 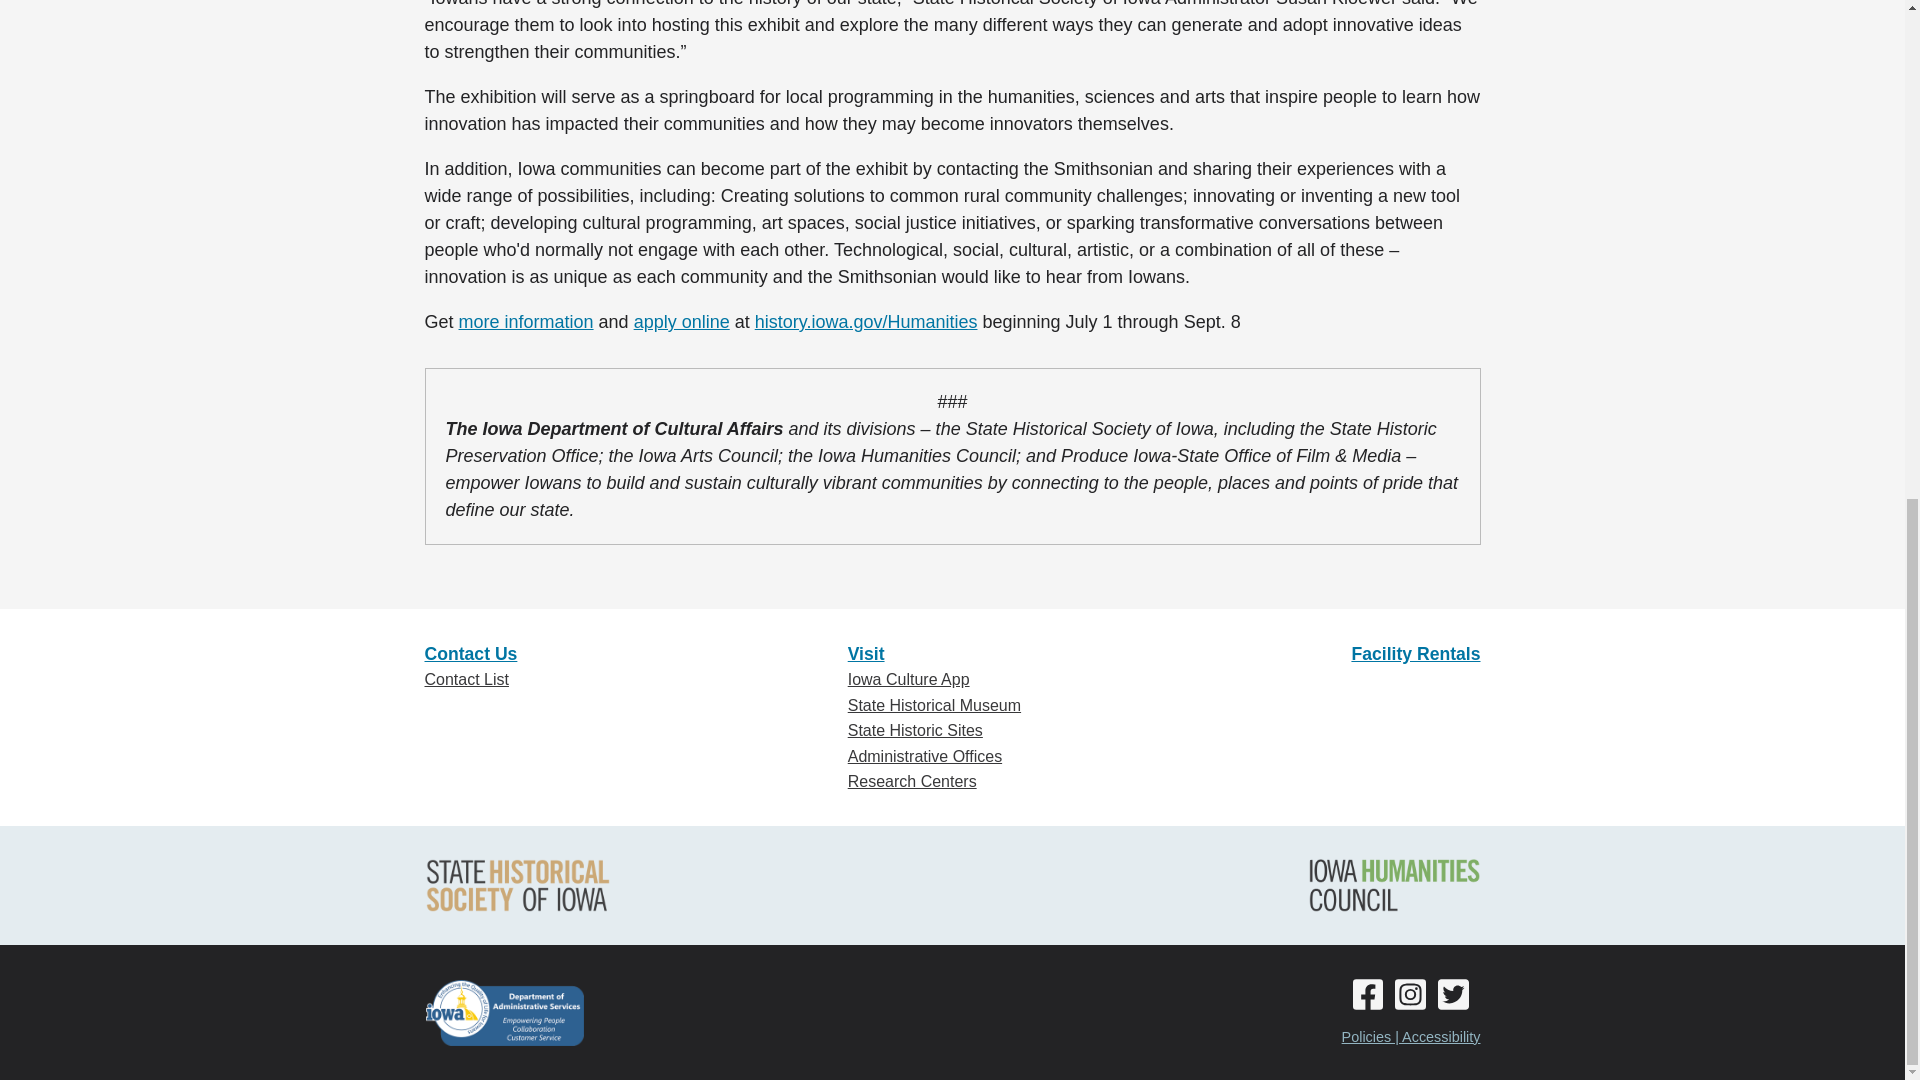 What do you see at coordinates (912, 781) in the screenshot?
I see `Research Centers` at bounding box center [912, 781].